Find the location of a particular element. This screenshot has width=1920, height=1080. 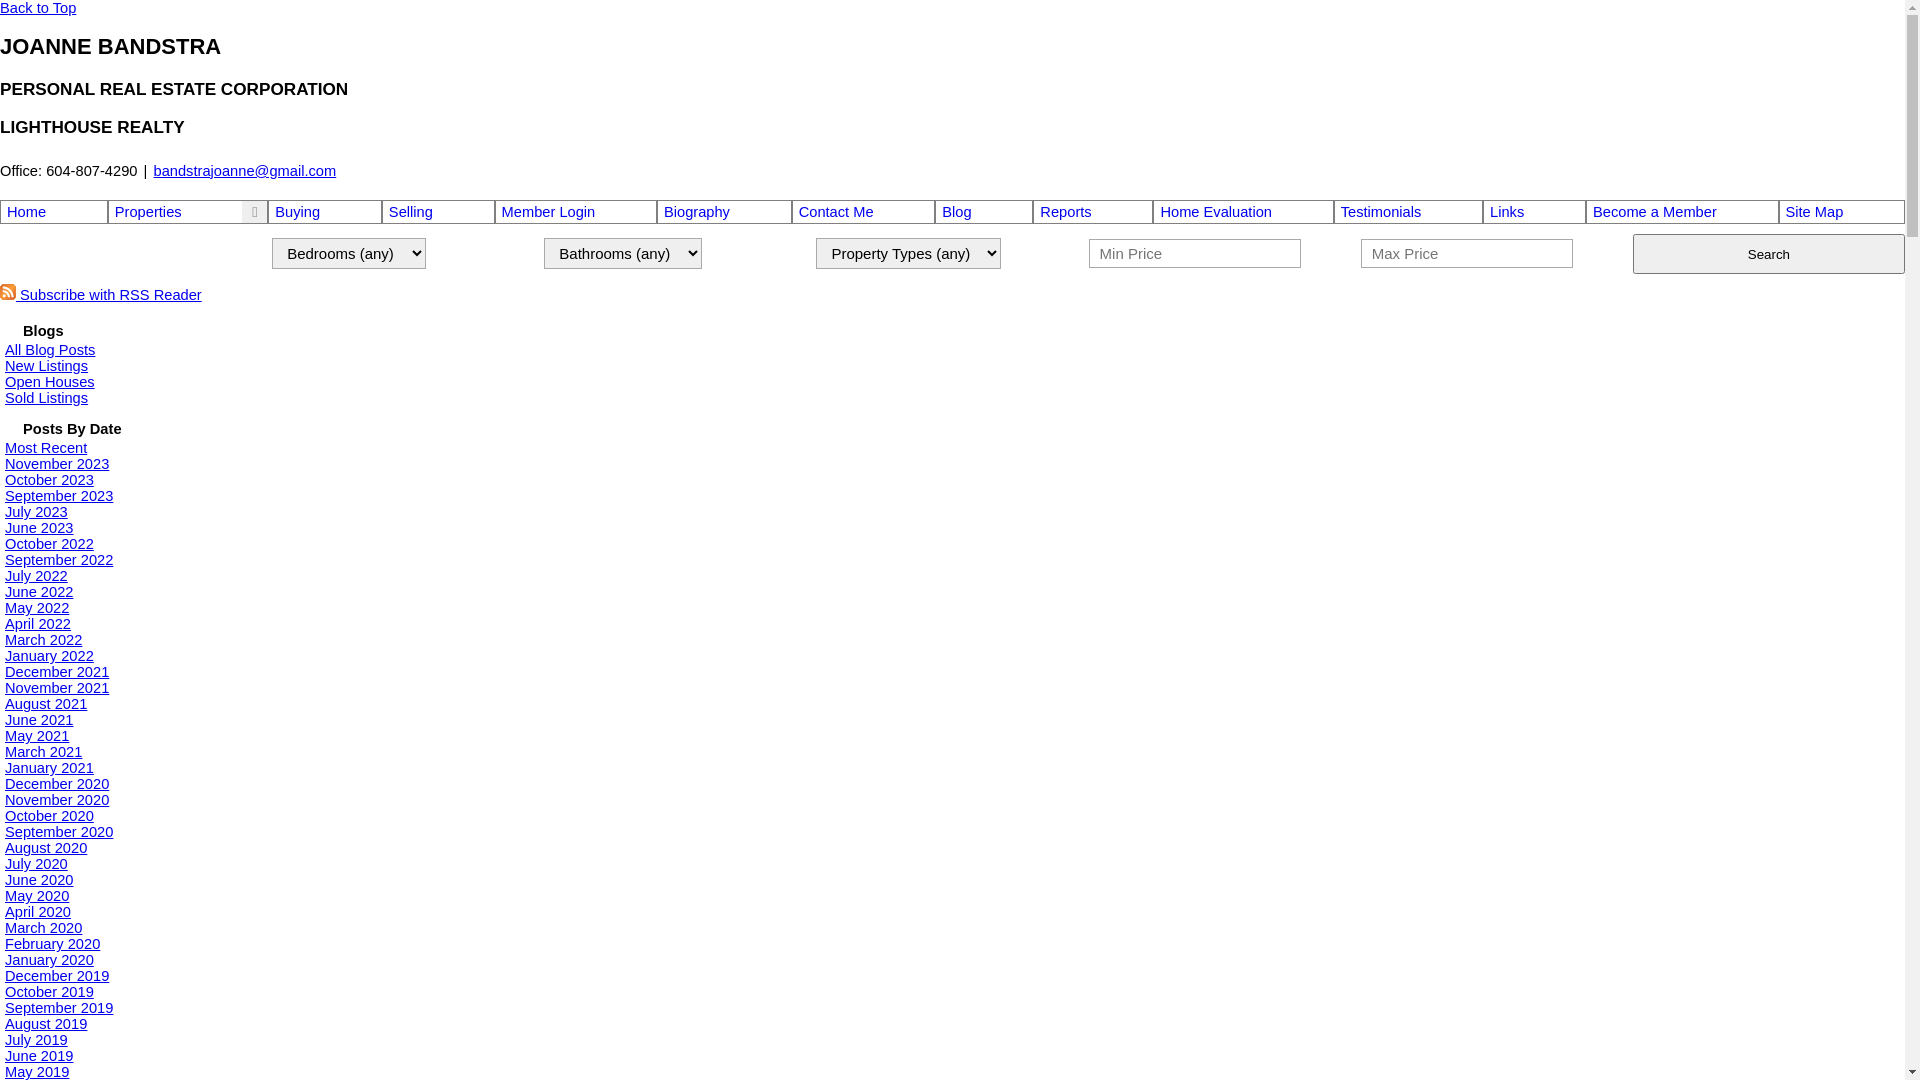

Selling is located at coordinates (438, 212).